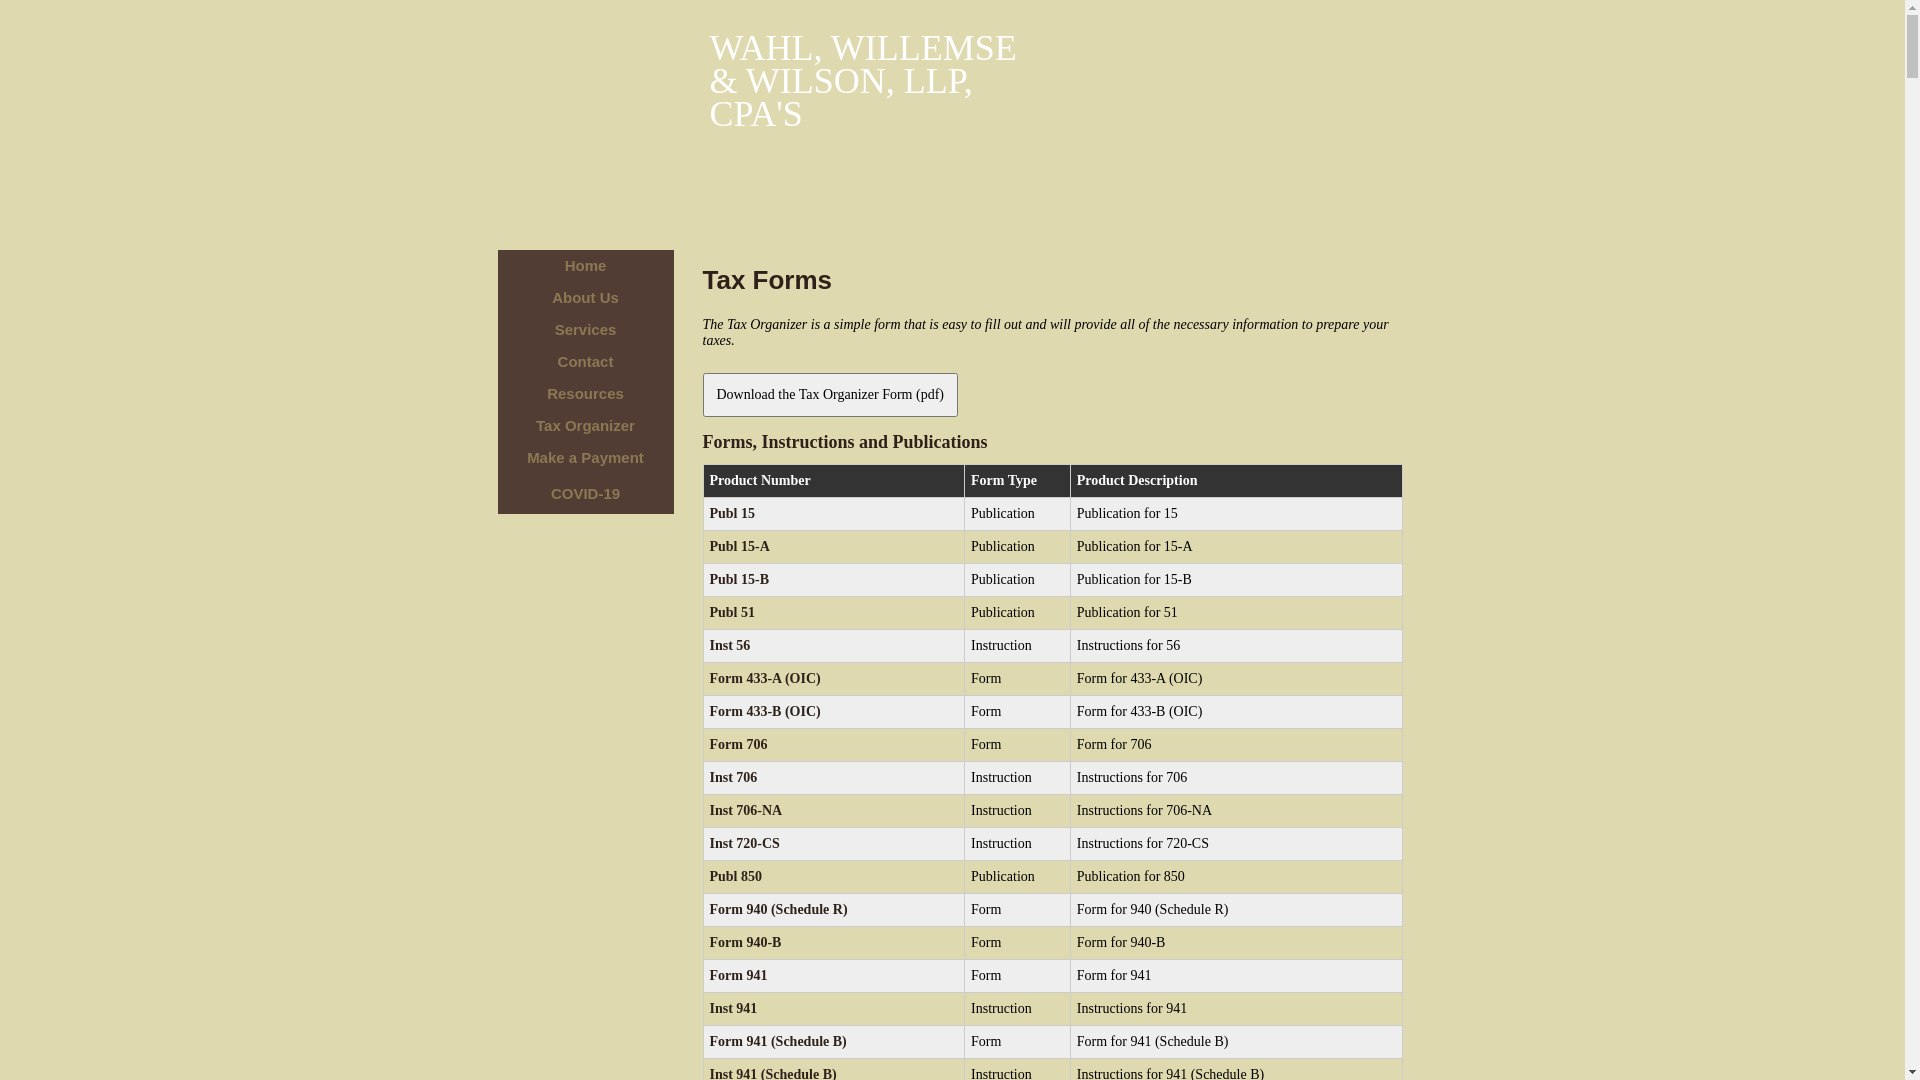  What do you see at coordinates (586, 298) in the screenshot?
I see `About Us` at bounding box center [586, 298].